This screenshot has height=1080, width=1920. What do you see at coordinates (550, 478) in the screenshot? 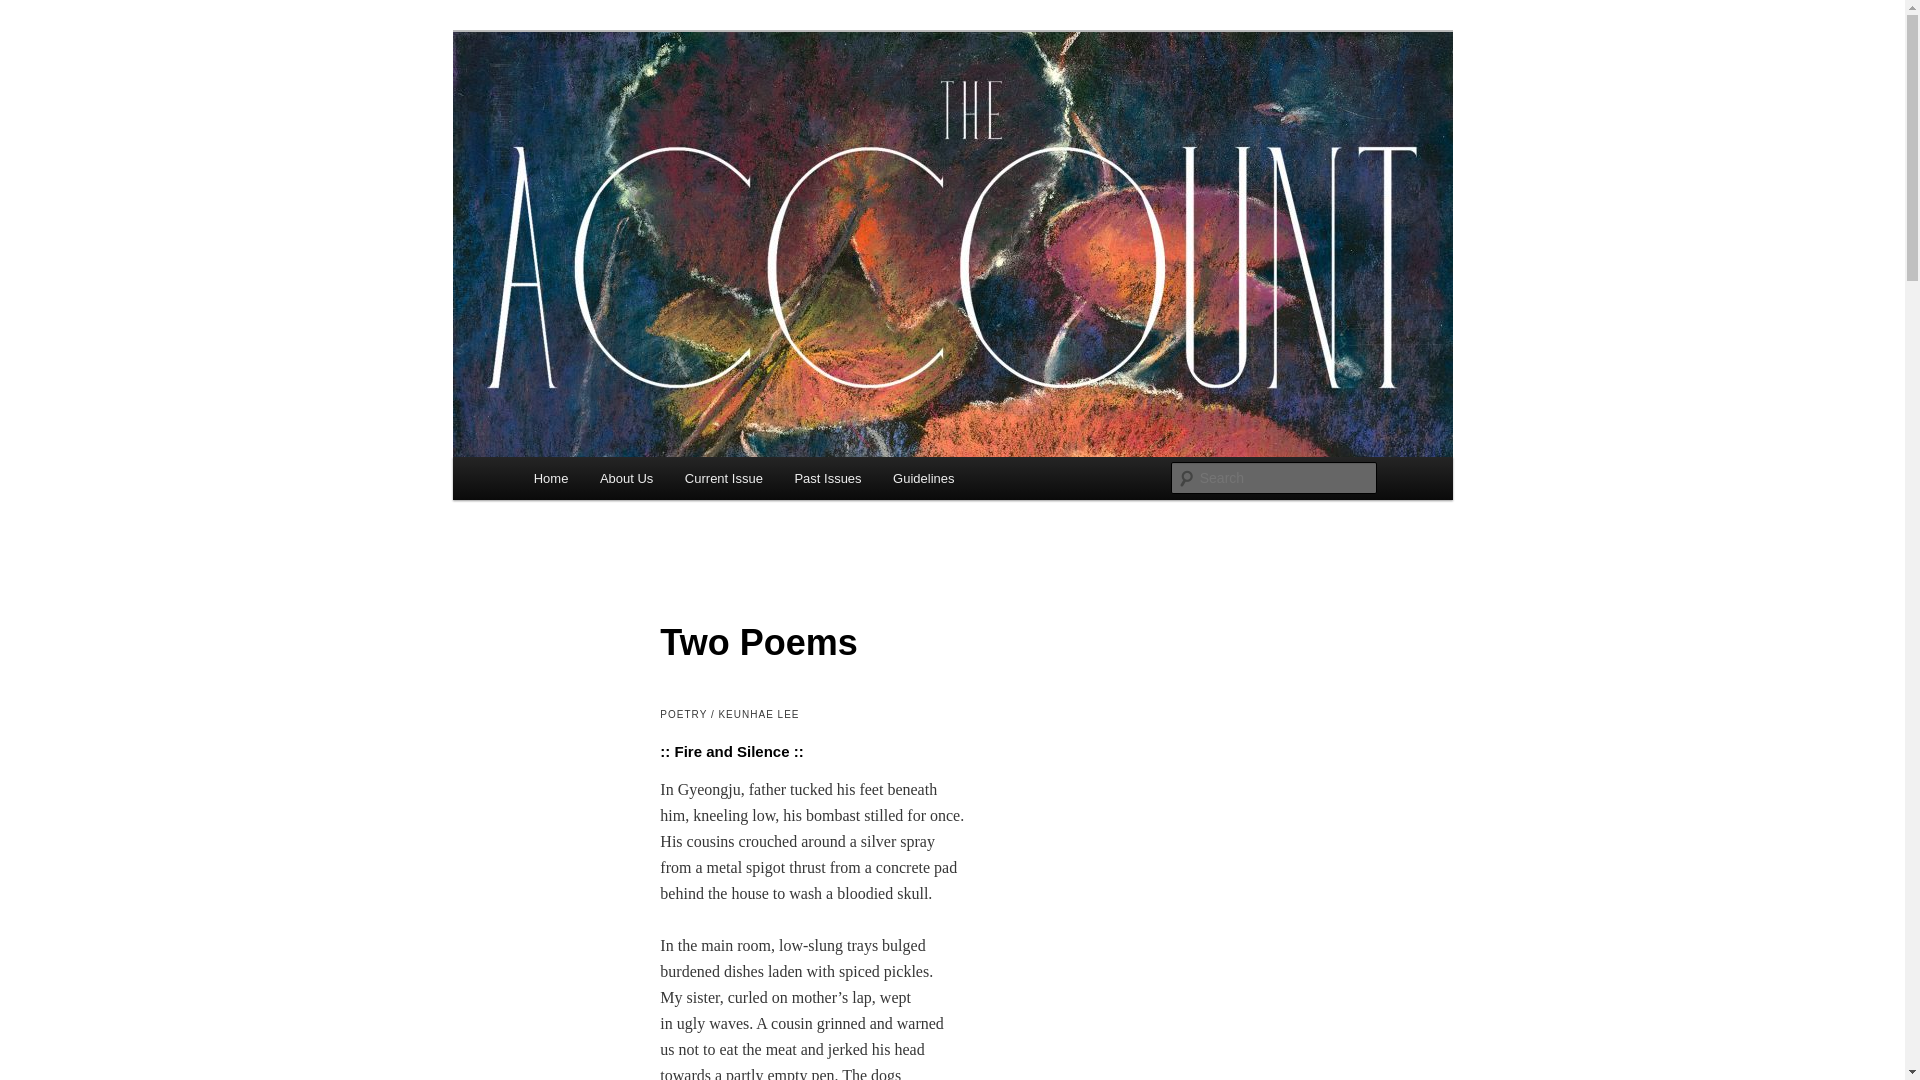
I see `Home` at bounding box center [550, 478].